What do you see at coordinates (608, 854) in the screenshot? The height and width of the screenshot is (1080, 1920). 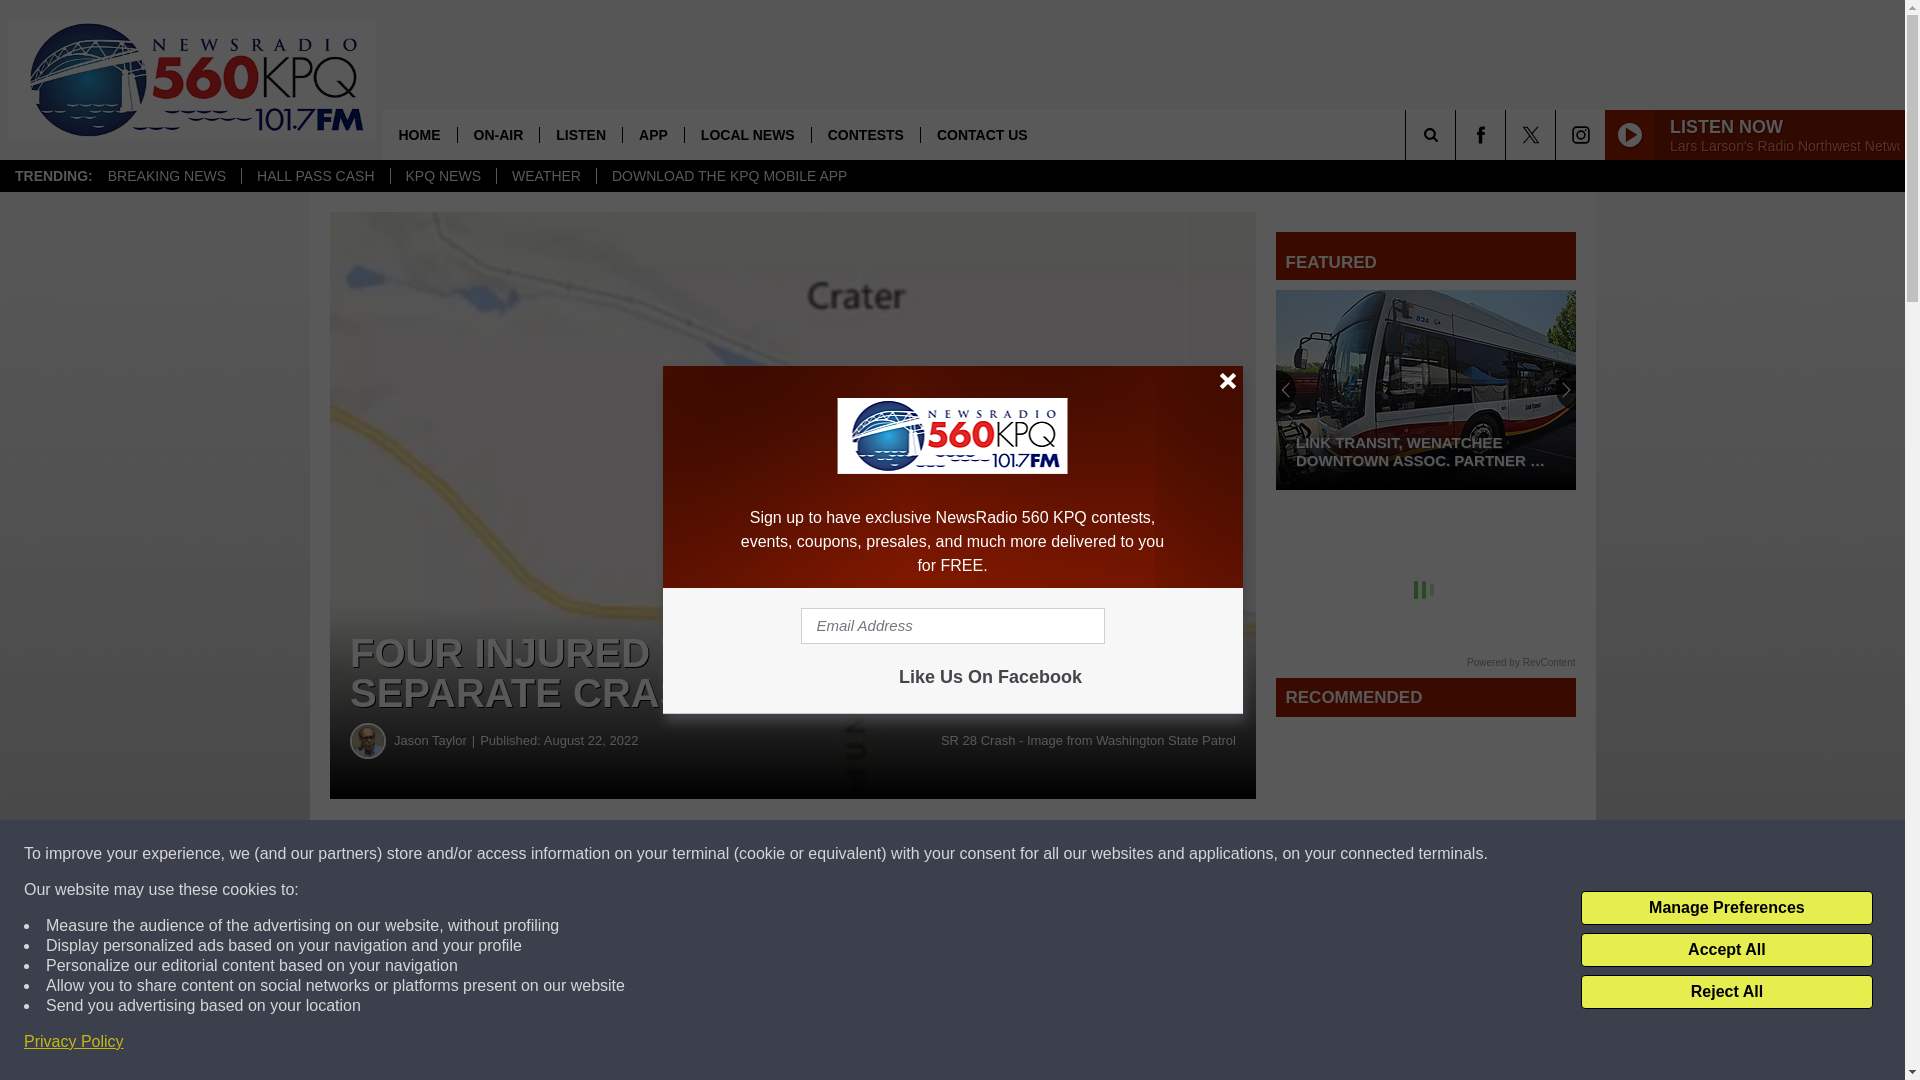 I see `Share on Facebook` at bounding box center [608, 854].